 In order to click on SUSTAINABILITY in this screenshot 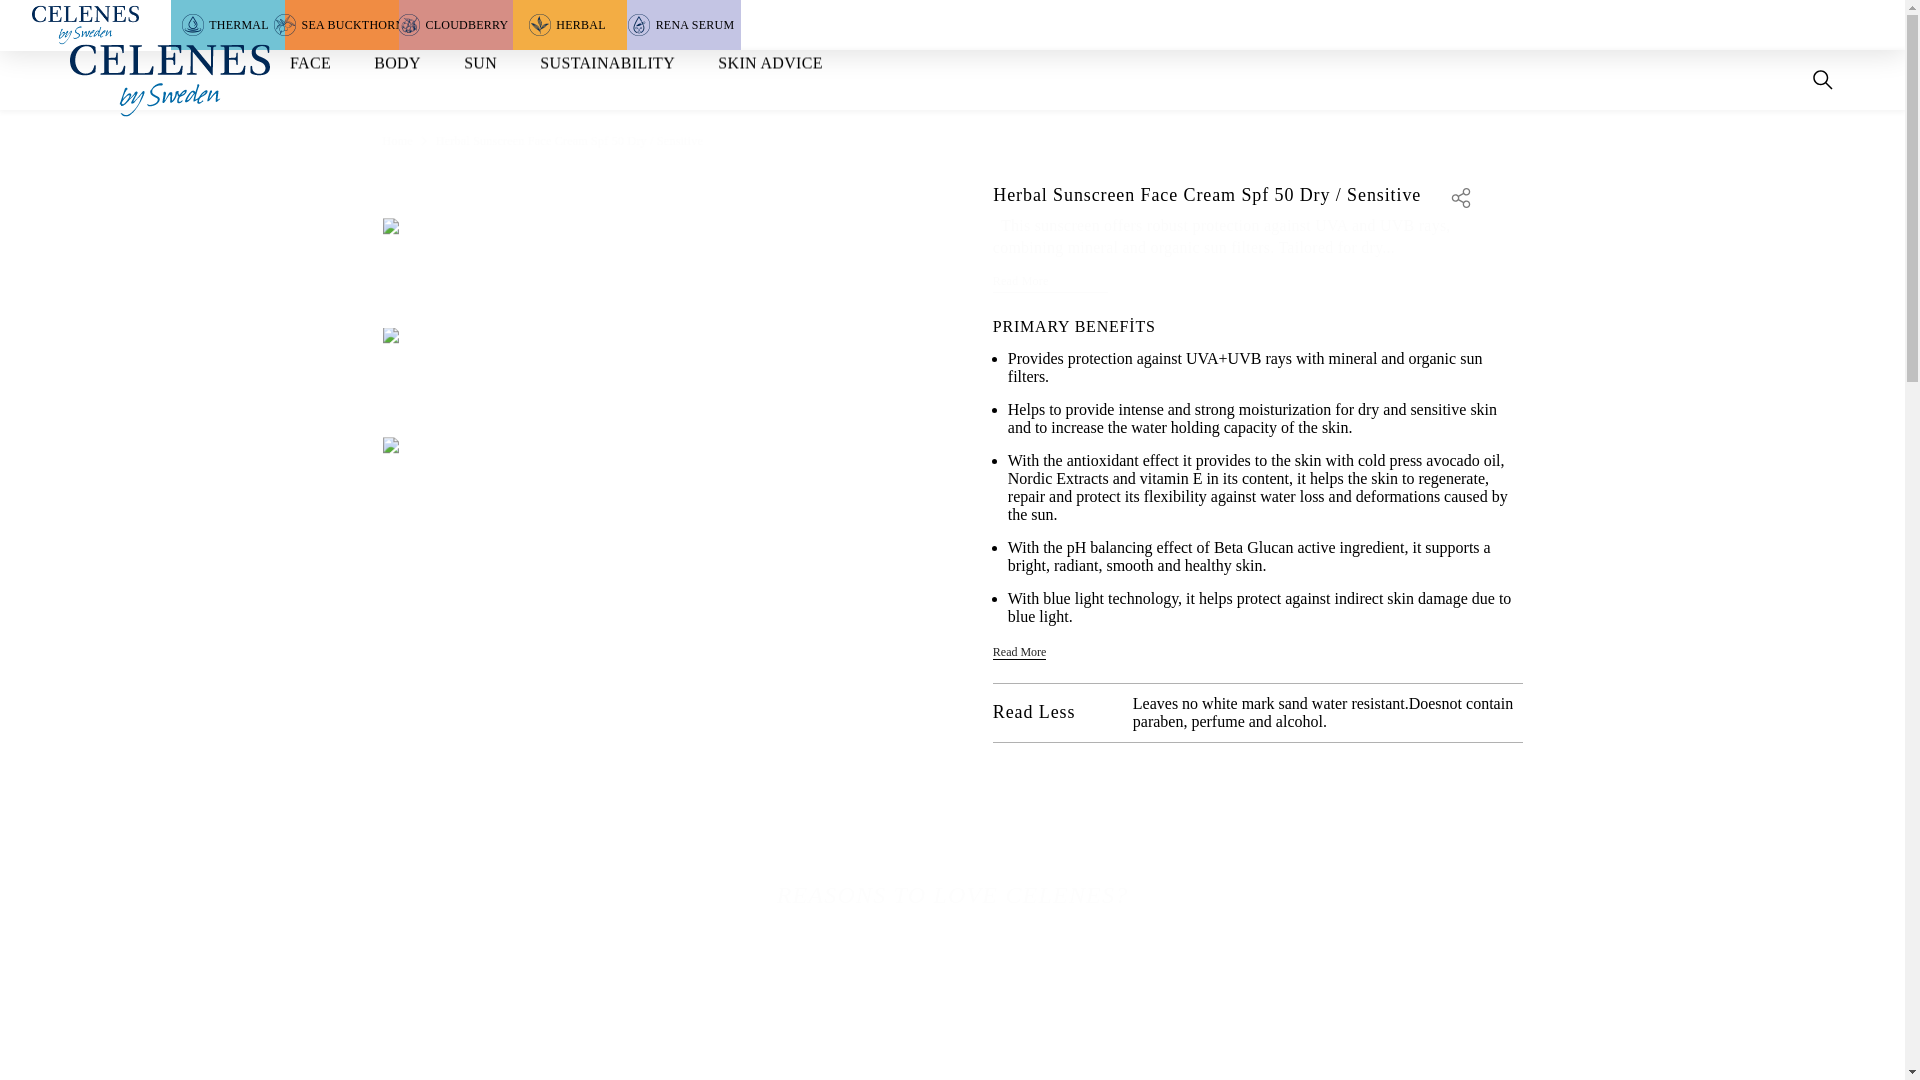, I will do `click(608, 62)`.